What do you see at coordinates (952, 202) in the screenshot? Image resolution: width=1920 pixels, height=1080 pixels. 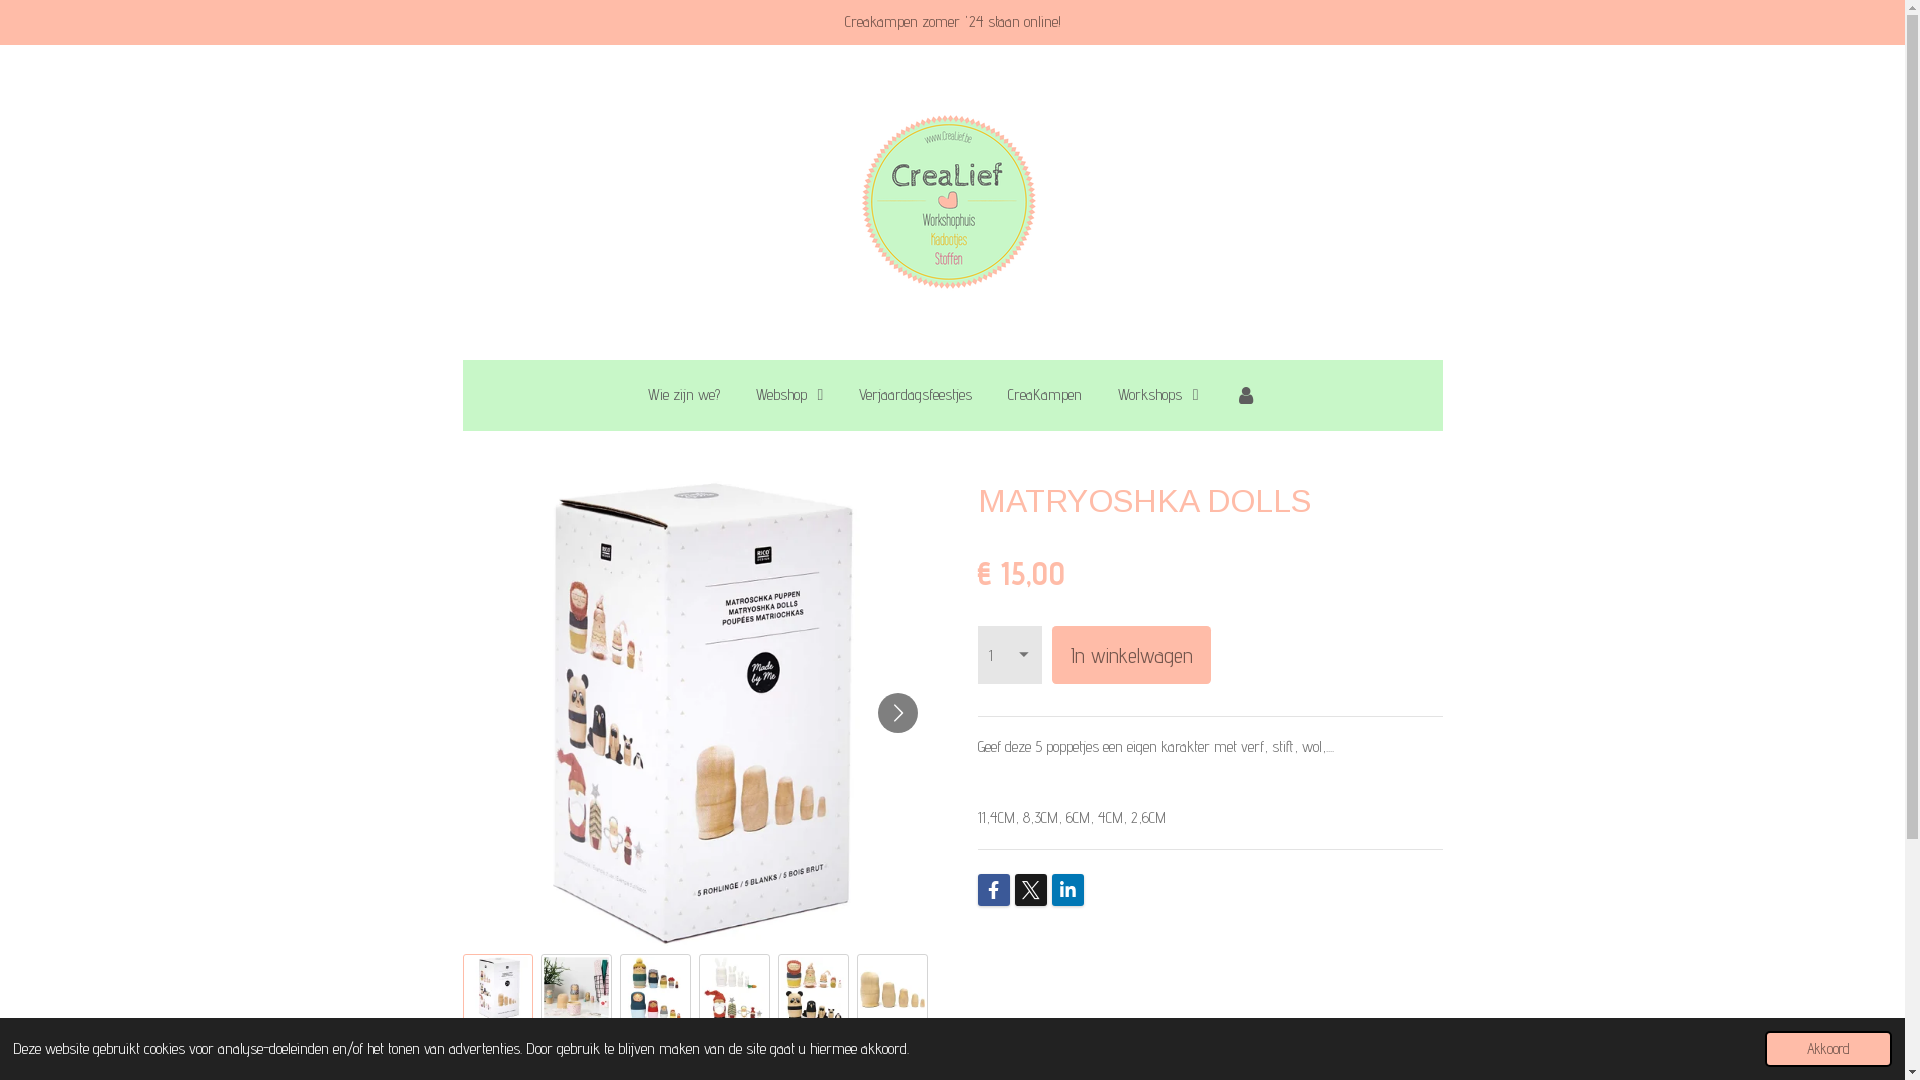 I see `CreaLief` at bounding box center [952, 202].